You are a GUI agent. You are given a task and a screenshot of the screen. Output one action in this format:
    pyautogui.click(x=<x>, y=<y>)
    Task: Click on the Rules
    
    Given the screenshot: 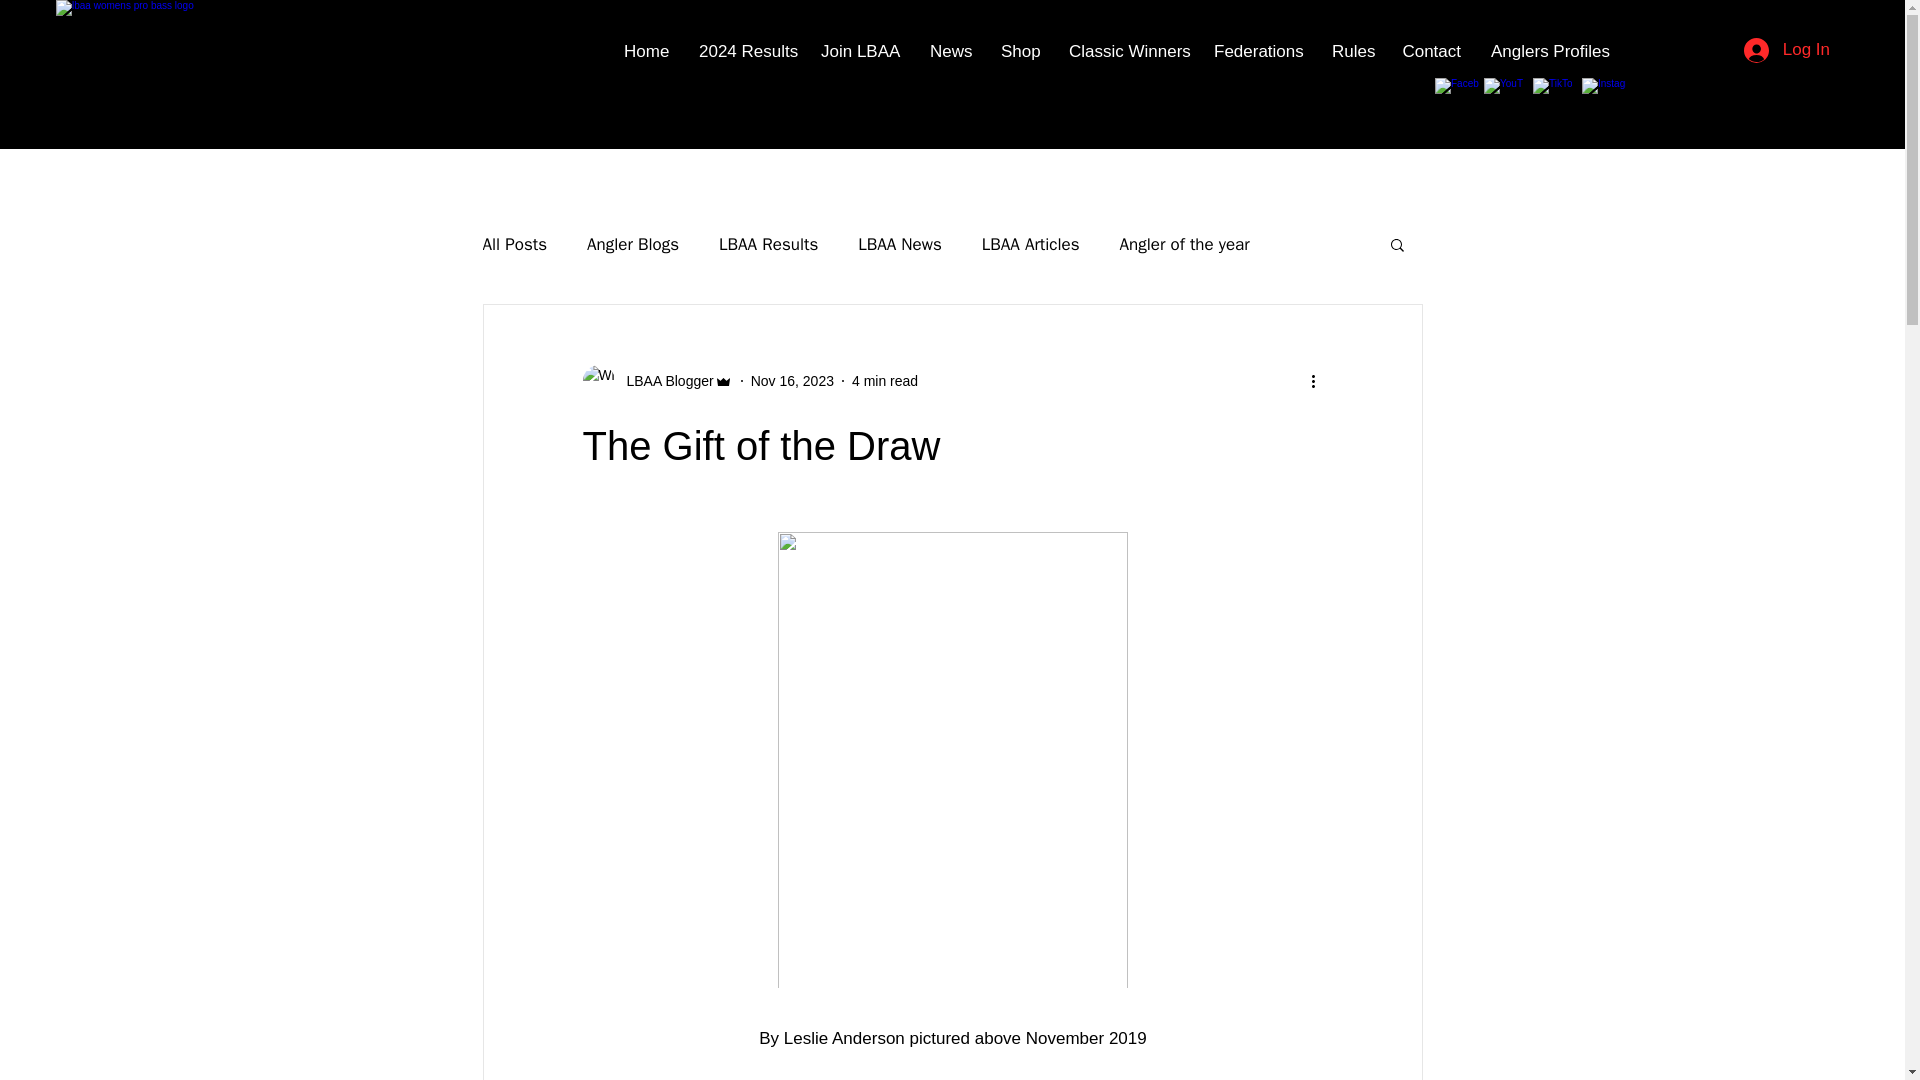 What is the action you would take?
    pyautogui.click(x=1352, y=52)
    